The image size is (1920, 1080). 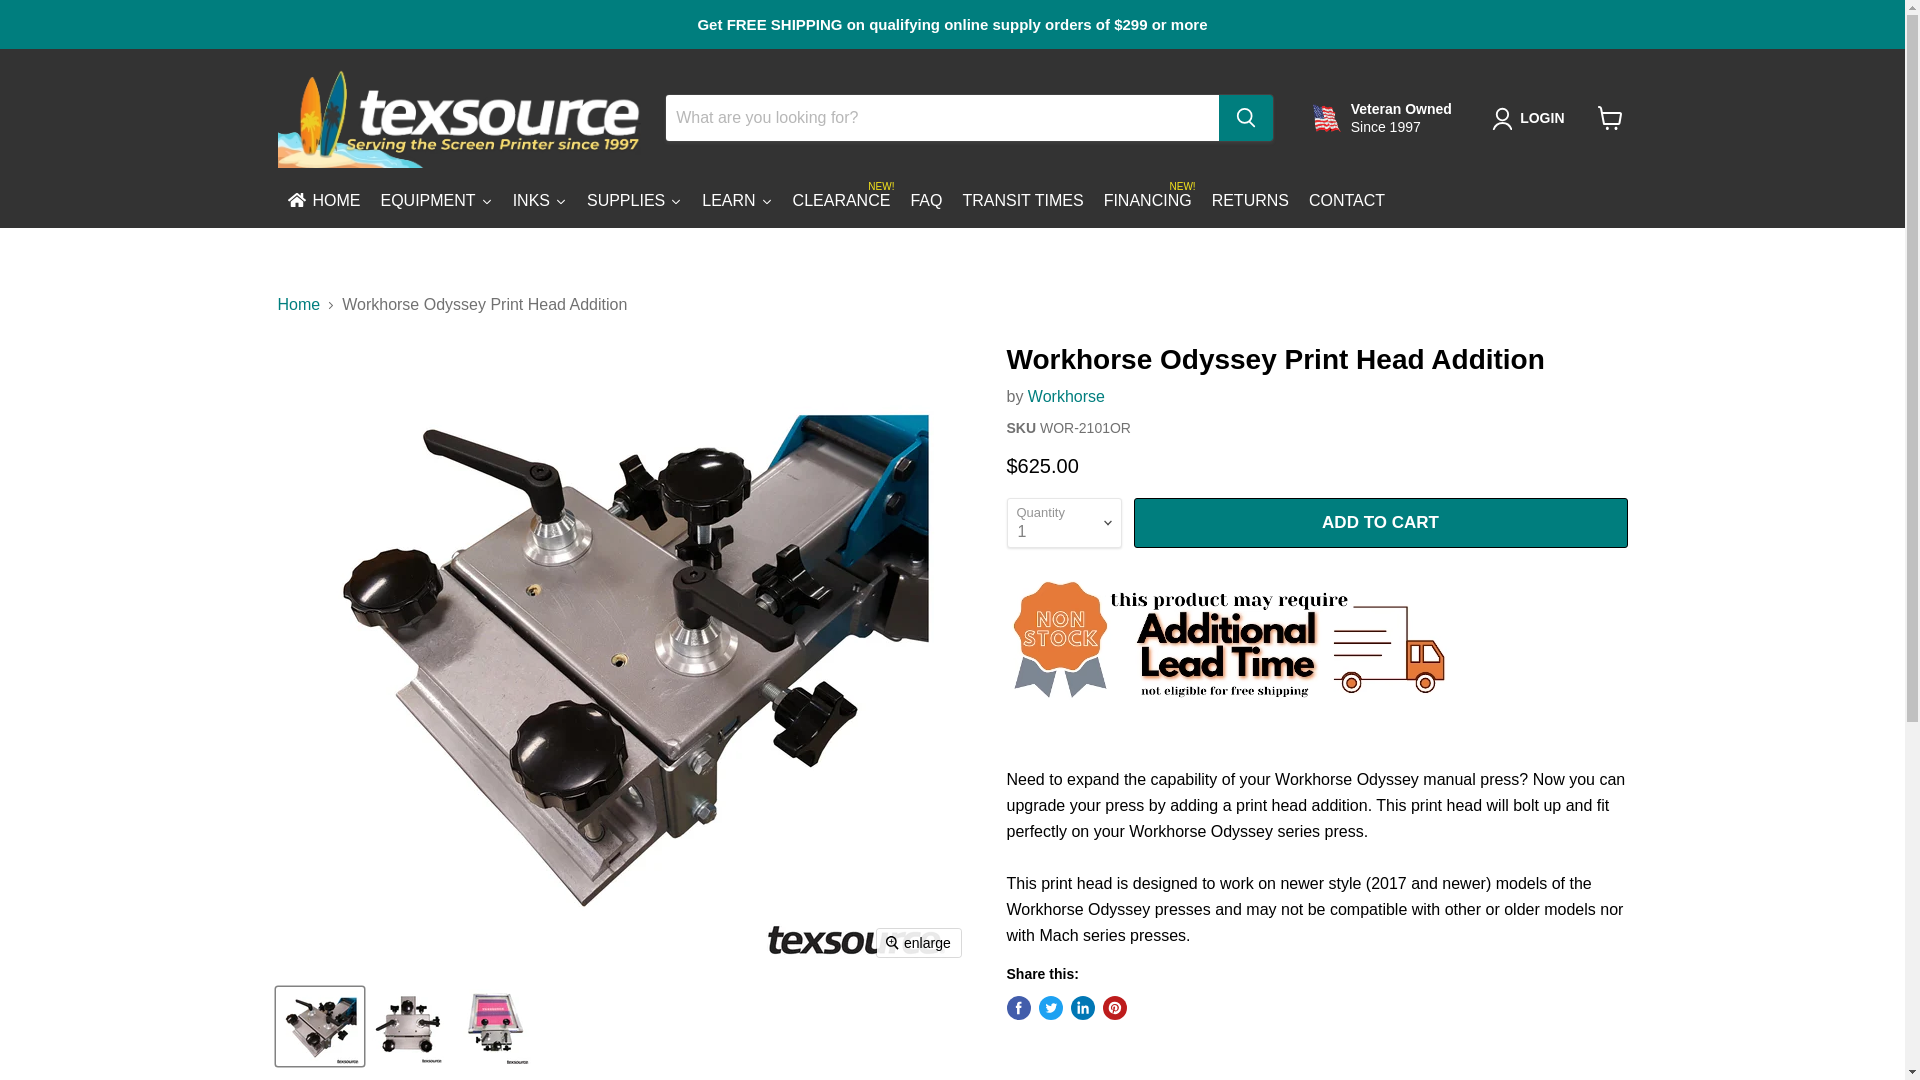 What do you see at coordinates (436, 202) in the screenshot?
I see `Home` at bounding box center [436, 202].